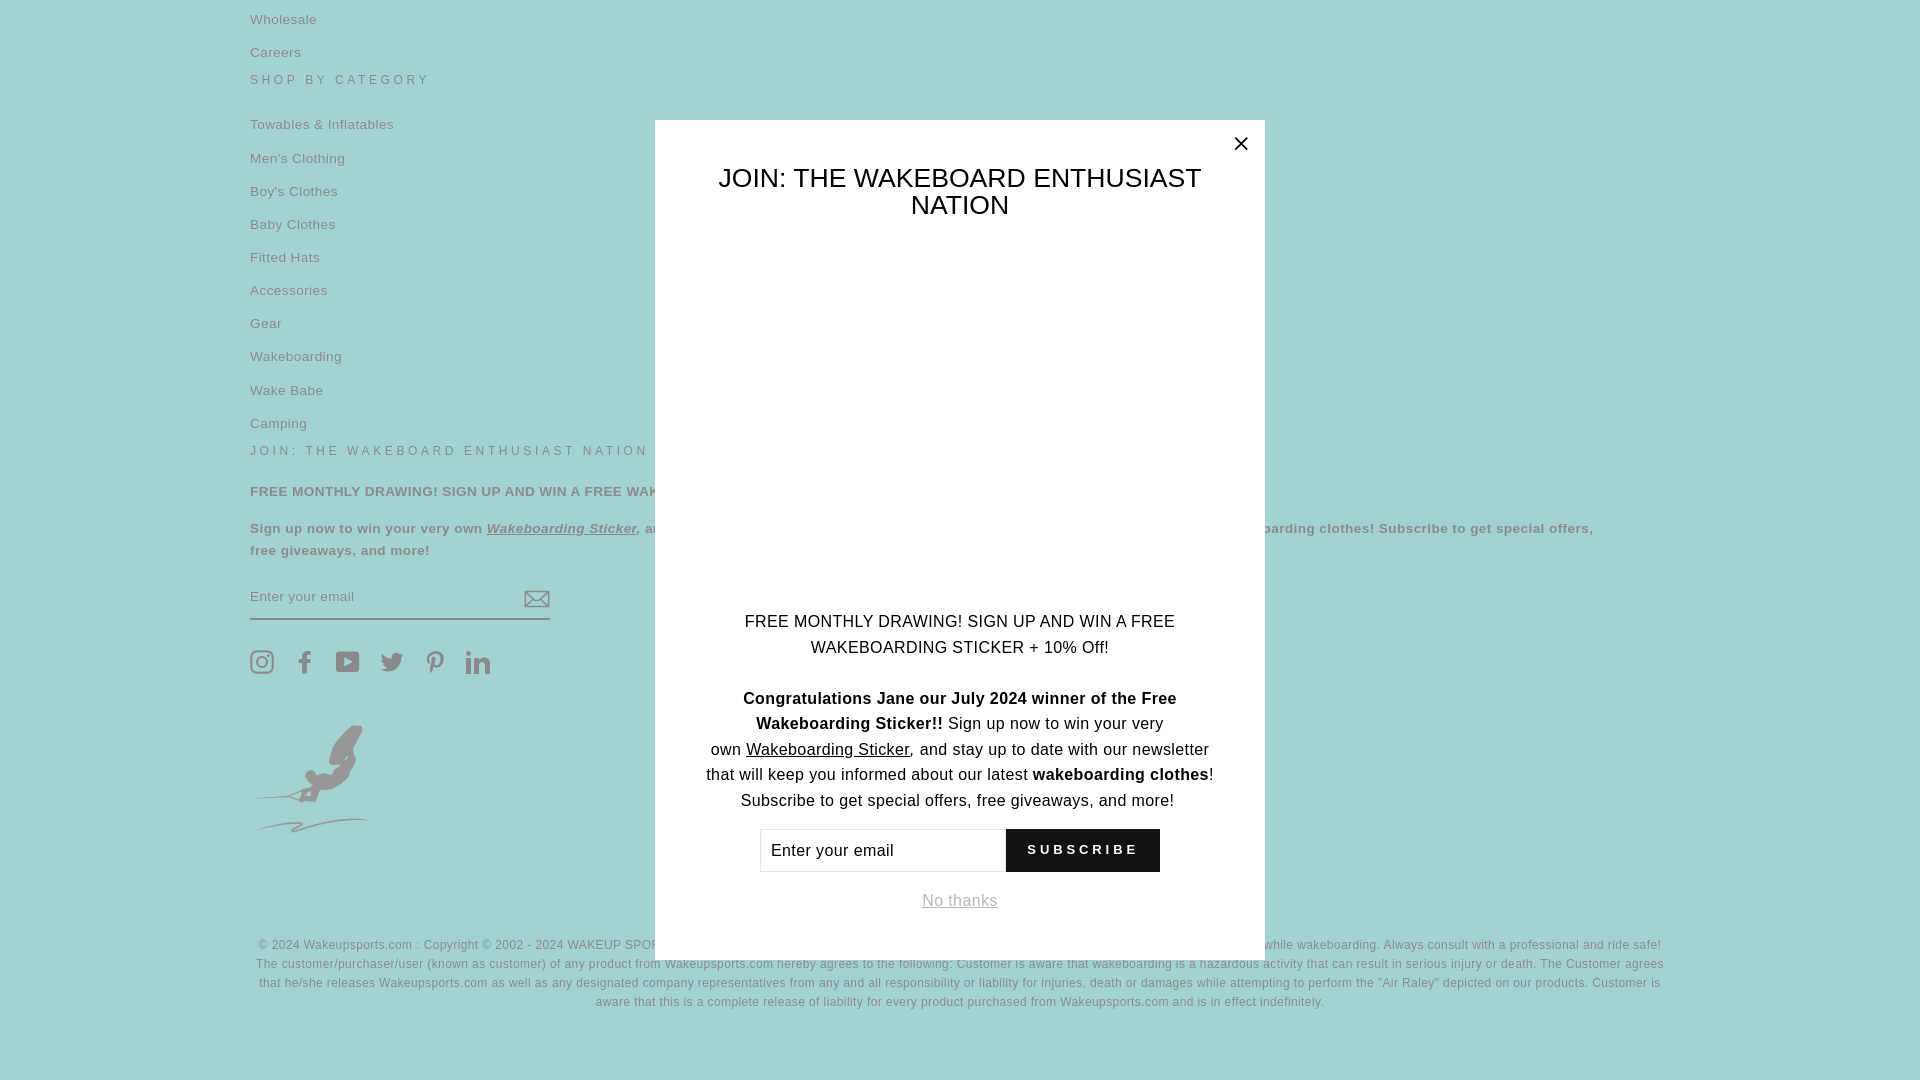 This screenshot has width=1920, height=1080. Describe the element at coordinates (1036, 900) in the screenshot. I see `Mastercard` at that location.